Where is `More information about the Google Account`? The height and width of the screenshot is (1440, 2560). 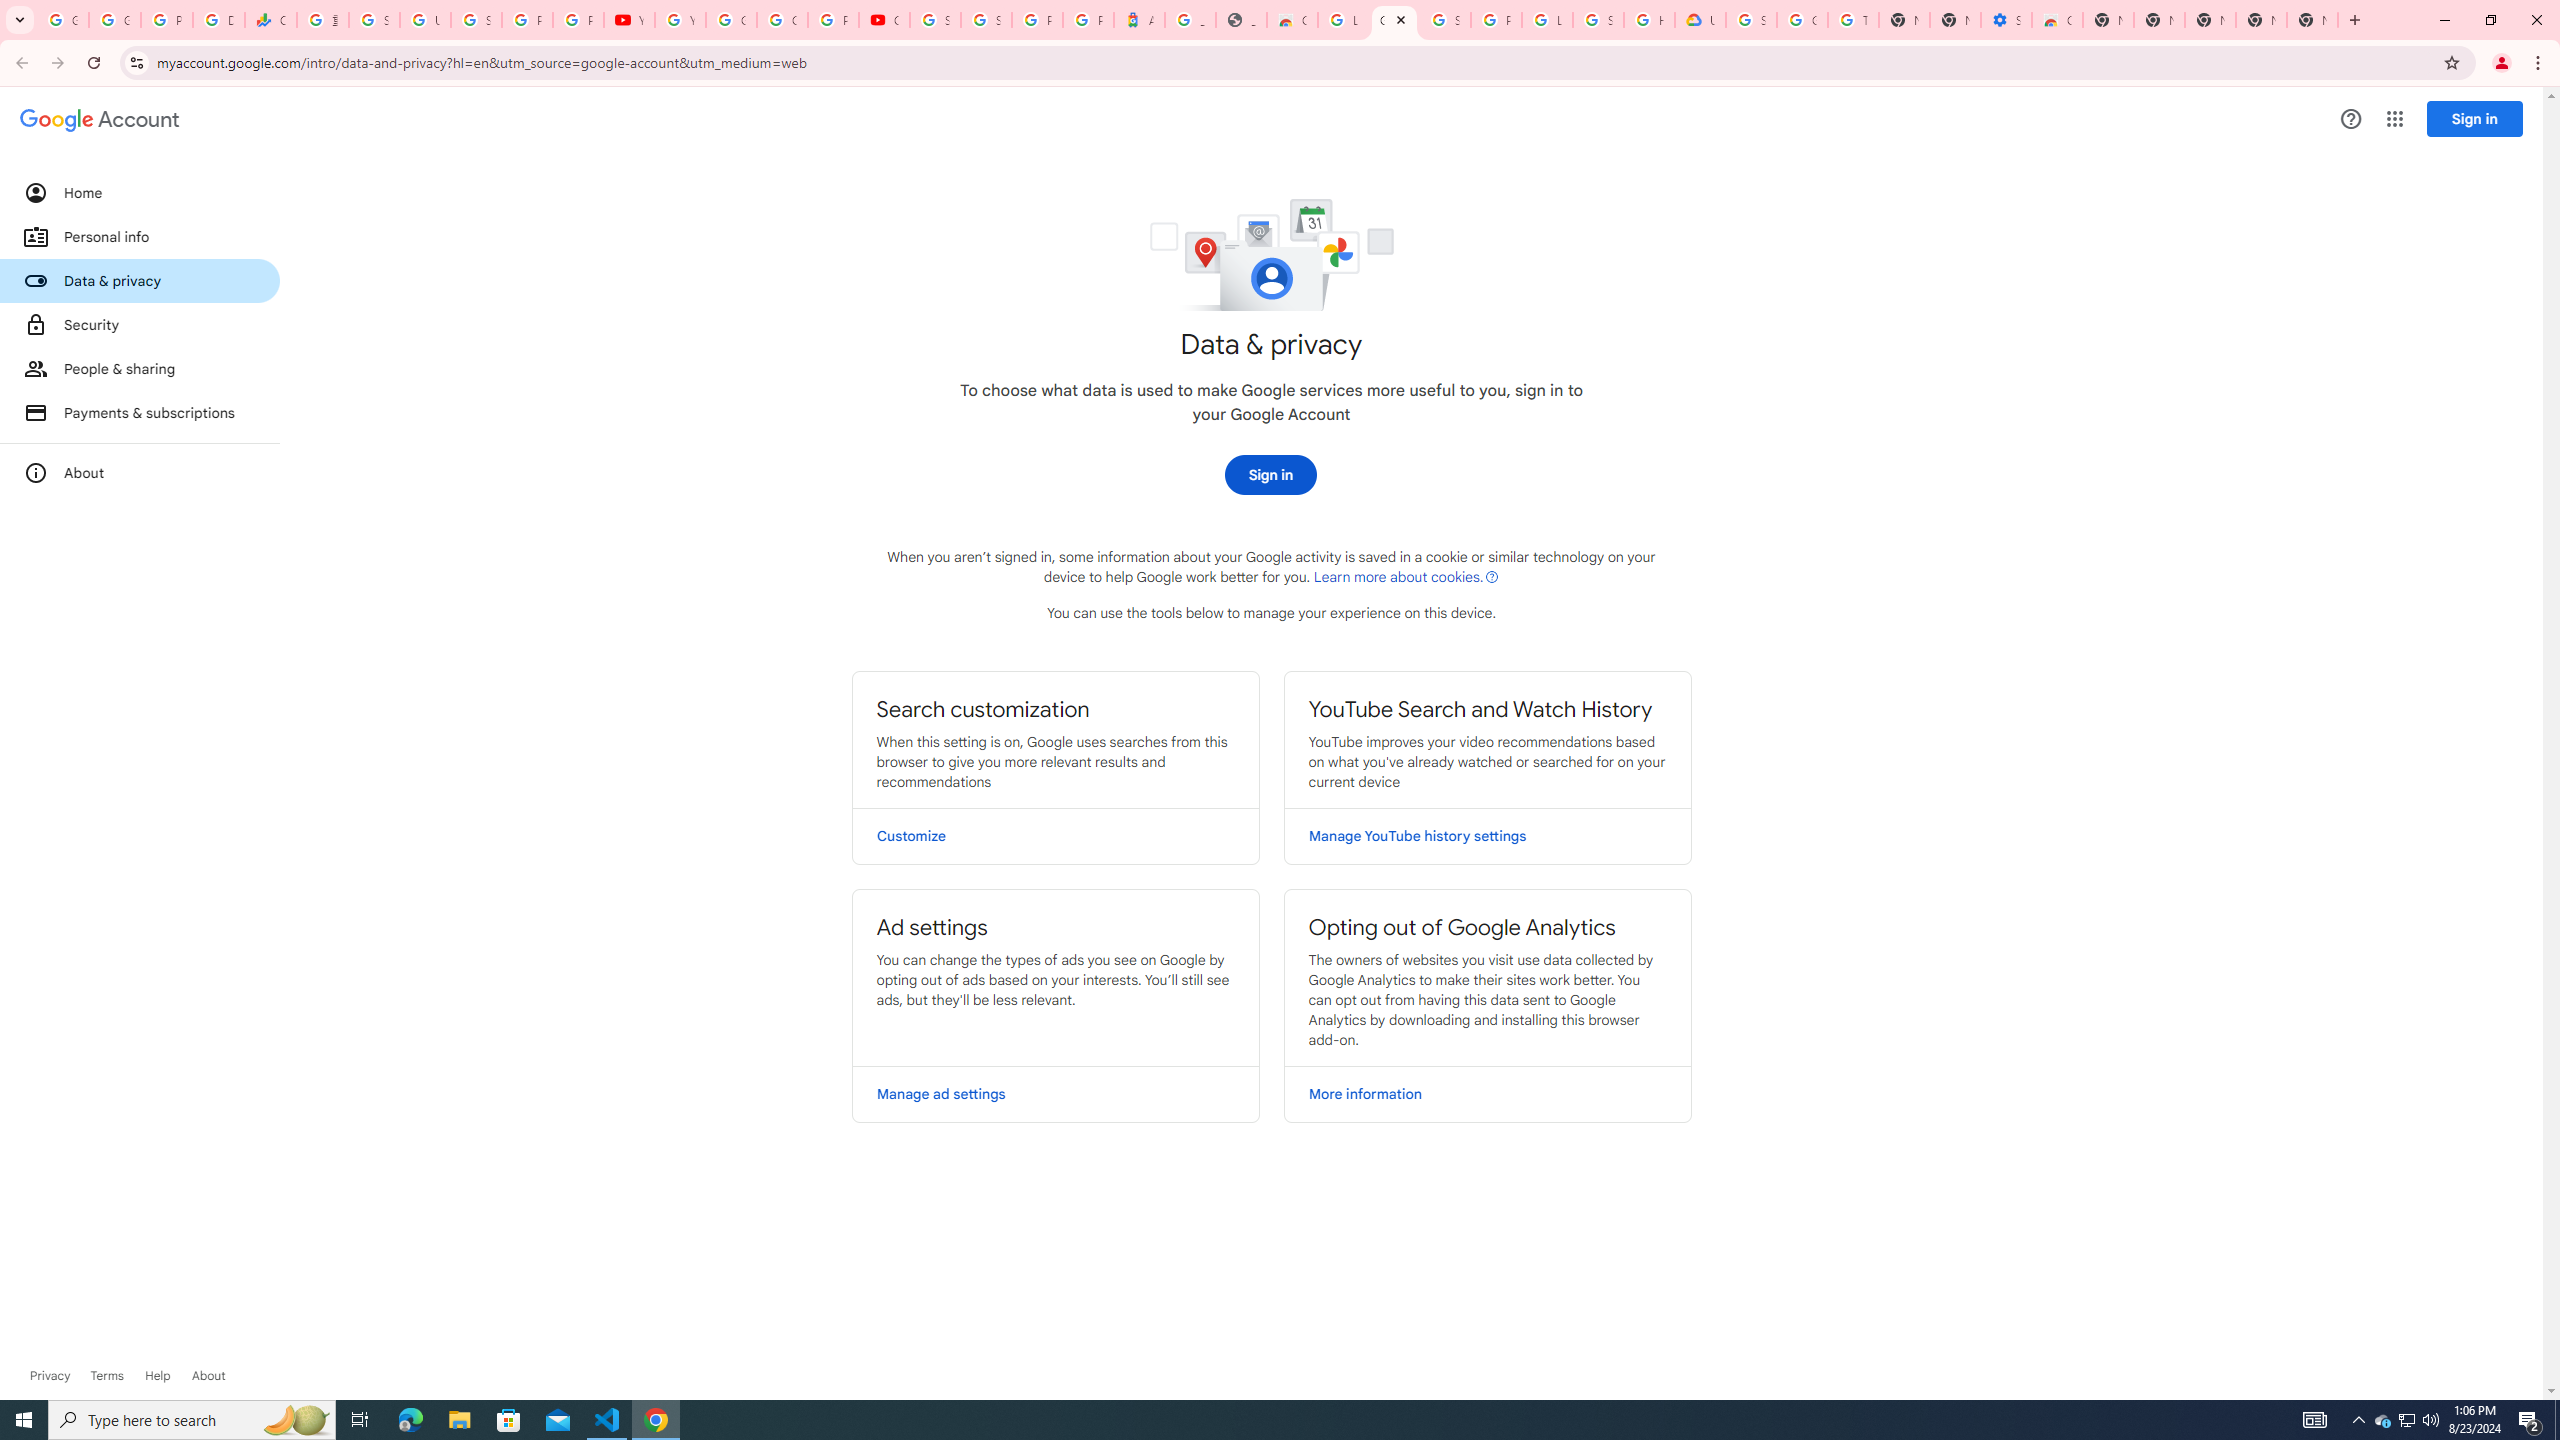 More information about the Google Account is located at coordinates (140, 472).